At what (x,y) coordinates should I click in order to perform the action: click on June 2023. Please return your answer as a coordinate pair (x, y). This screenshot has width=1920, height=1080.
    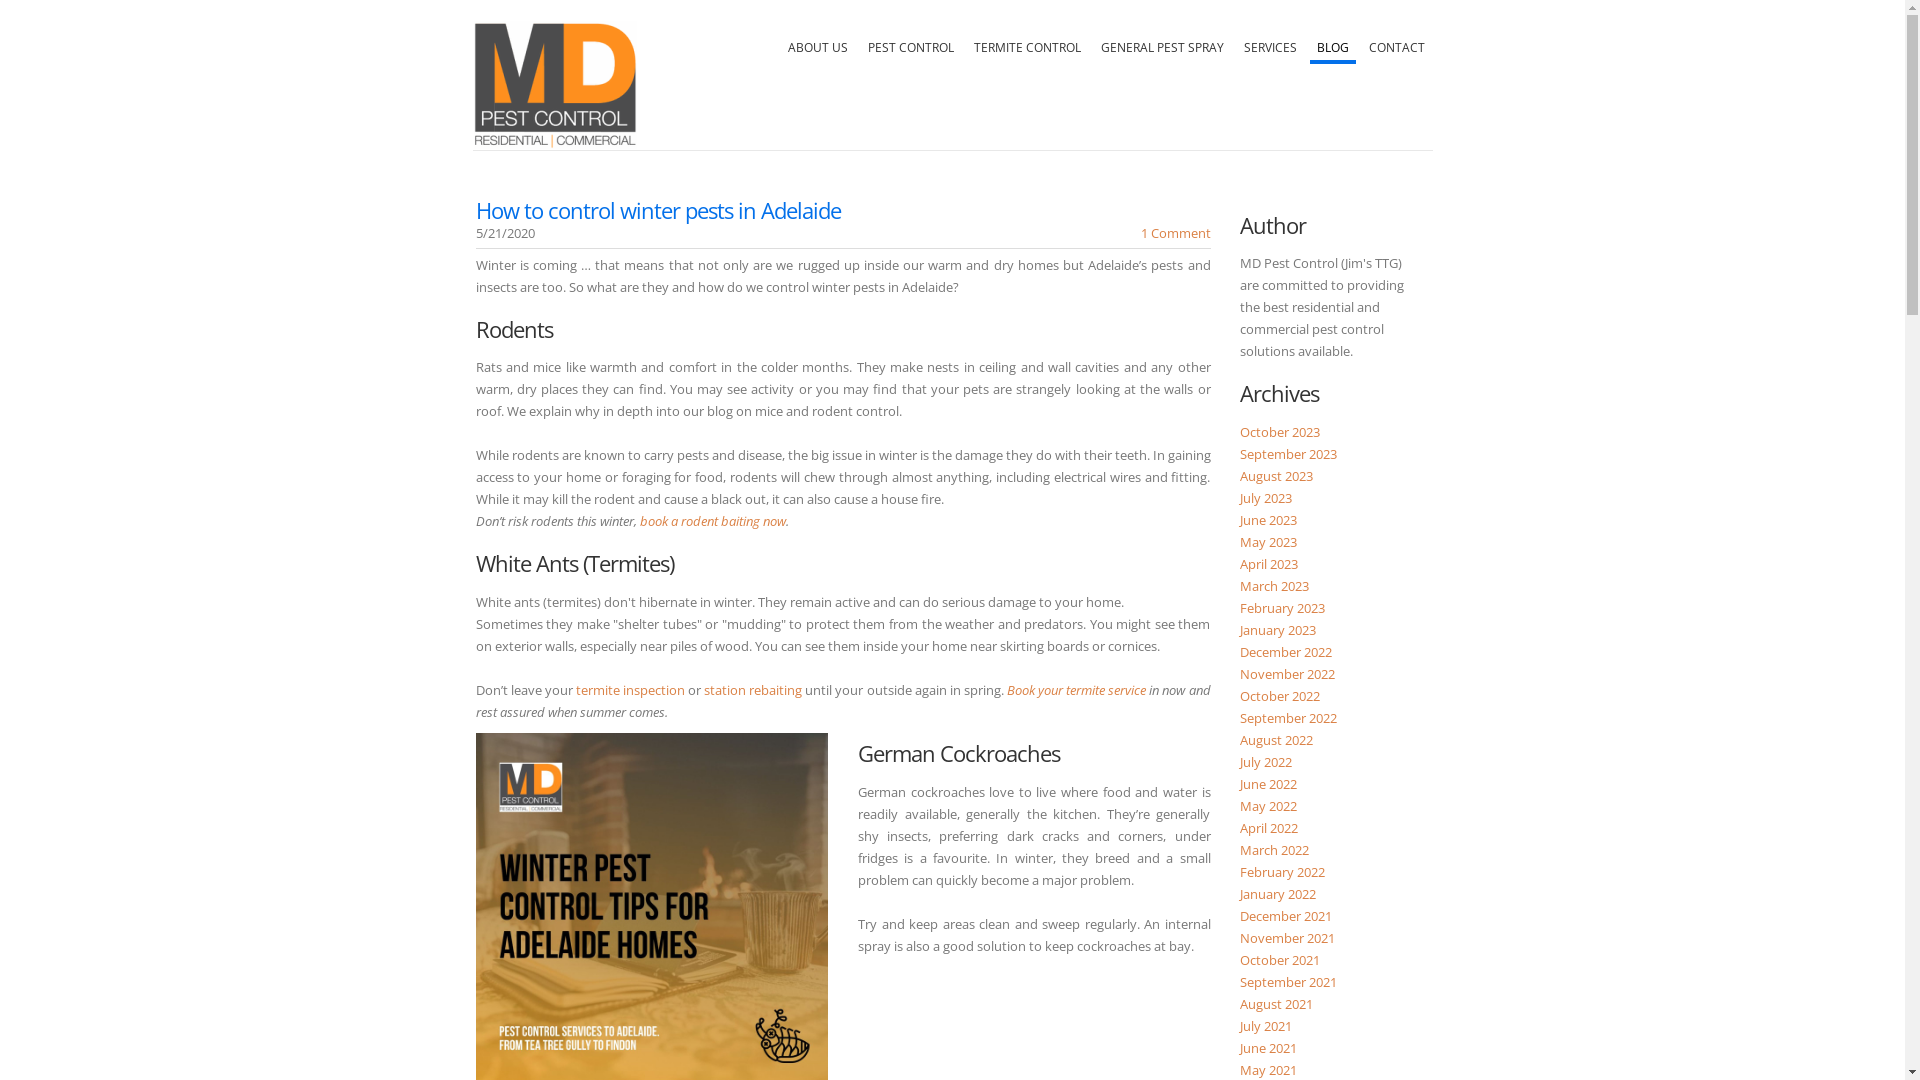
    Looking at the image, I should click on (1268, 520).